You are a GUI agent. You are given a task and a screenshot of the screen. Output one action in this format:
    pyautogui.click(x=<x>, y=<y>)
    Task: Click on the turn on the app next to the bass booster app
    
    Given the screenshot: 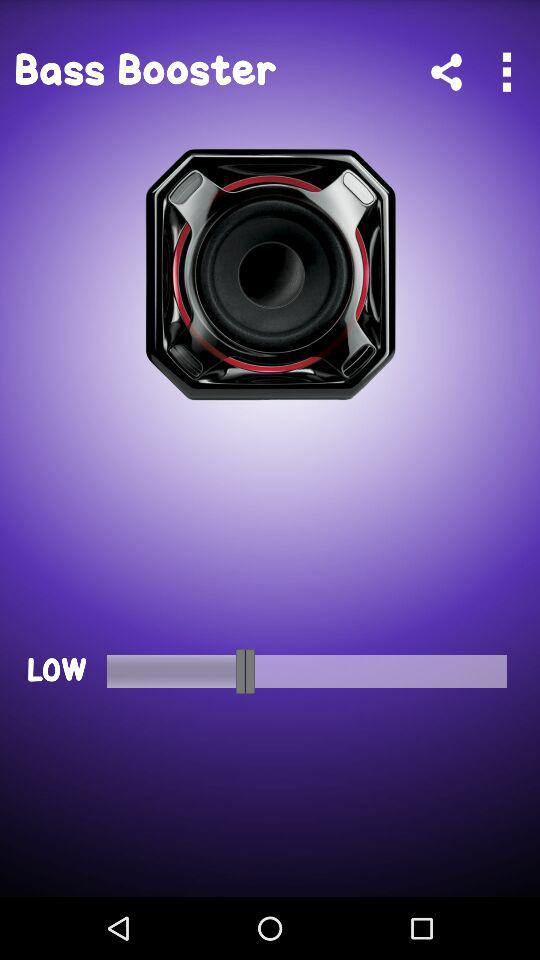 What is the action you would take?
    pyautogui.click(x=446, y=72)
    